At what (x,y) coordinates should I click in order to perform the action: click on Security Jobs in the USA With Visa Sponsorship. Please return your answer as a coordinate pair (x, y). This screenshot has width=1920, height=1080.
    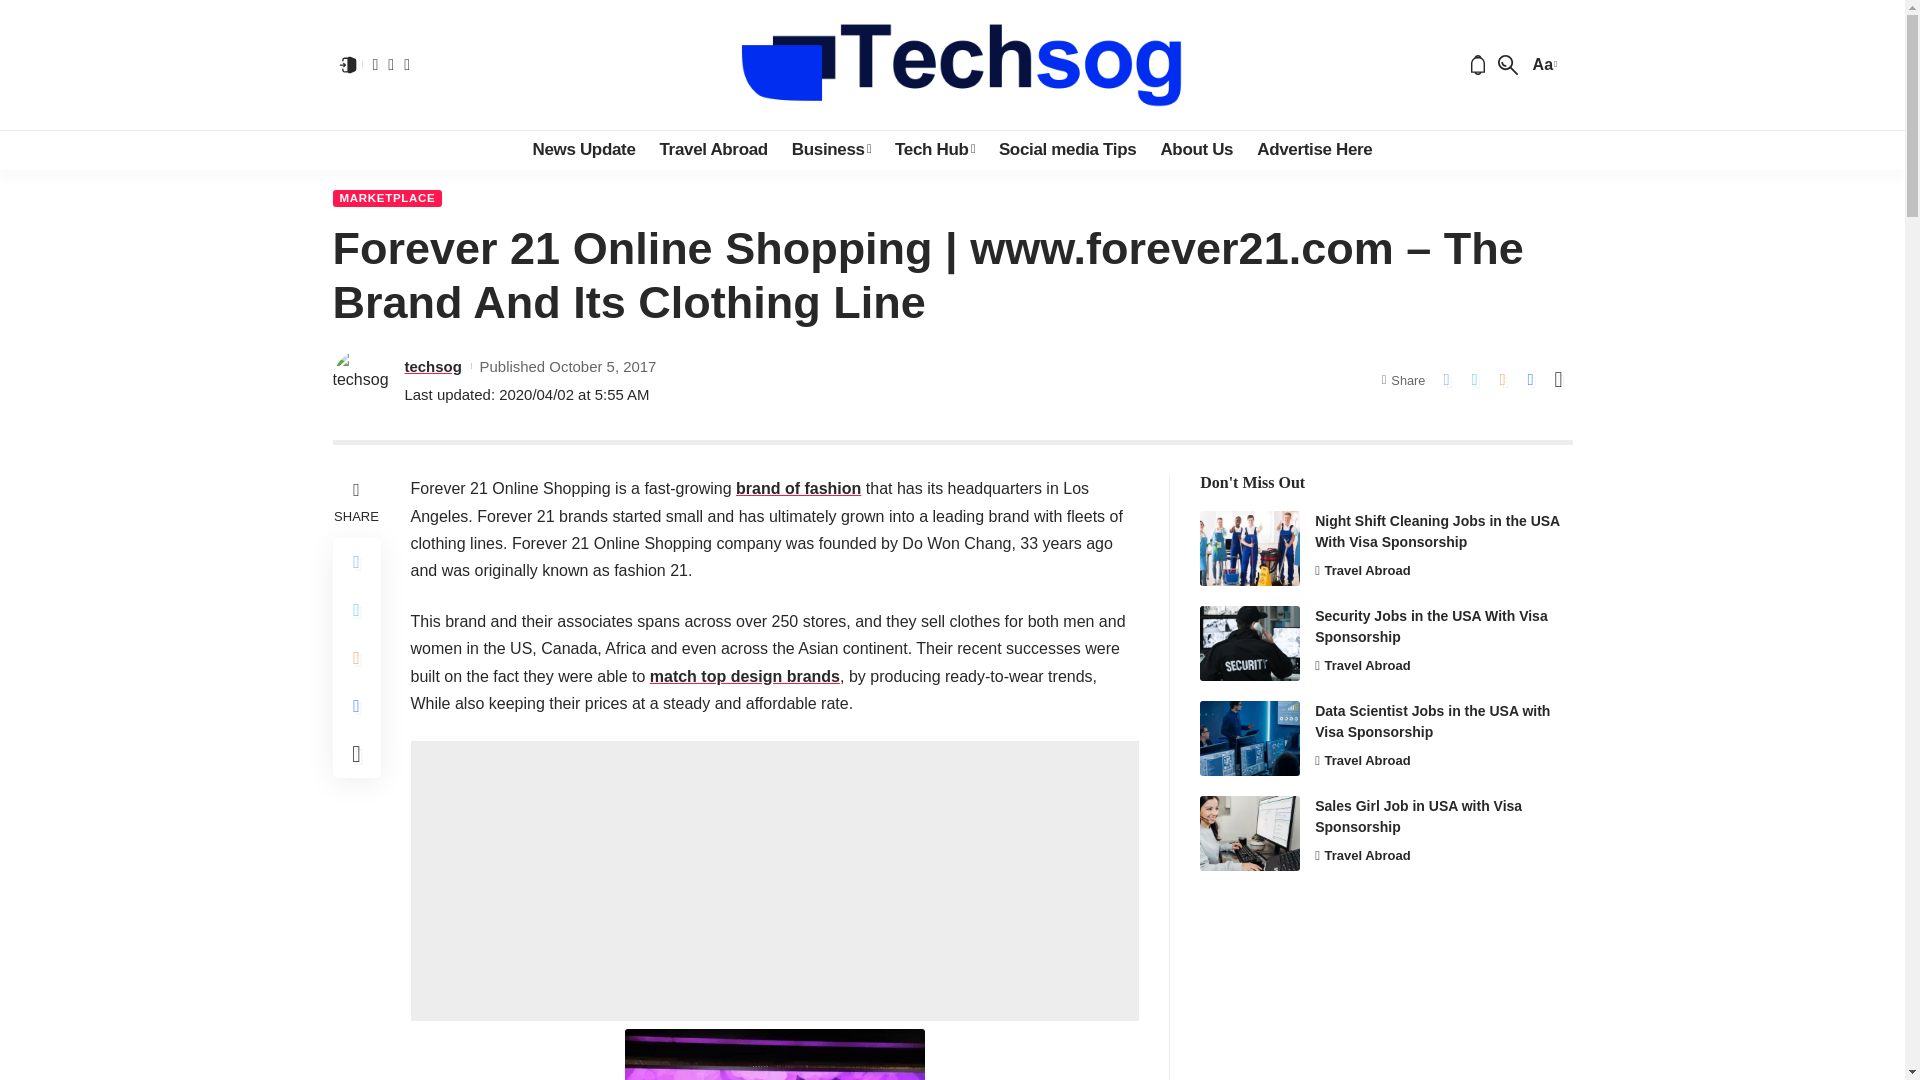
    Looking at the image, I should click on (1250, 643).